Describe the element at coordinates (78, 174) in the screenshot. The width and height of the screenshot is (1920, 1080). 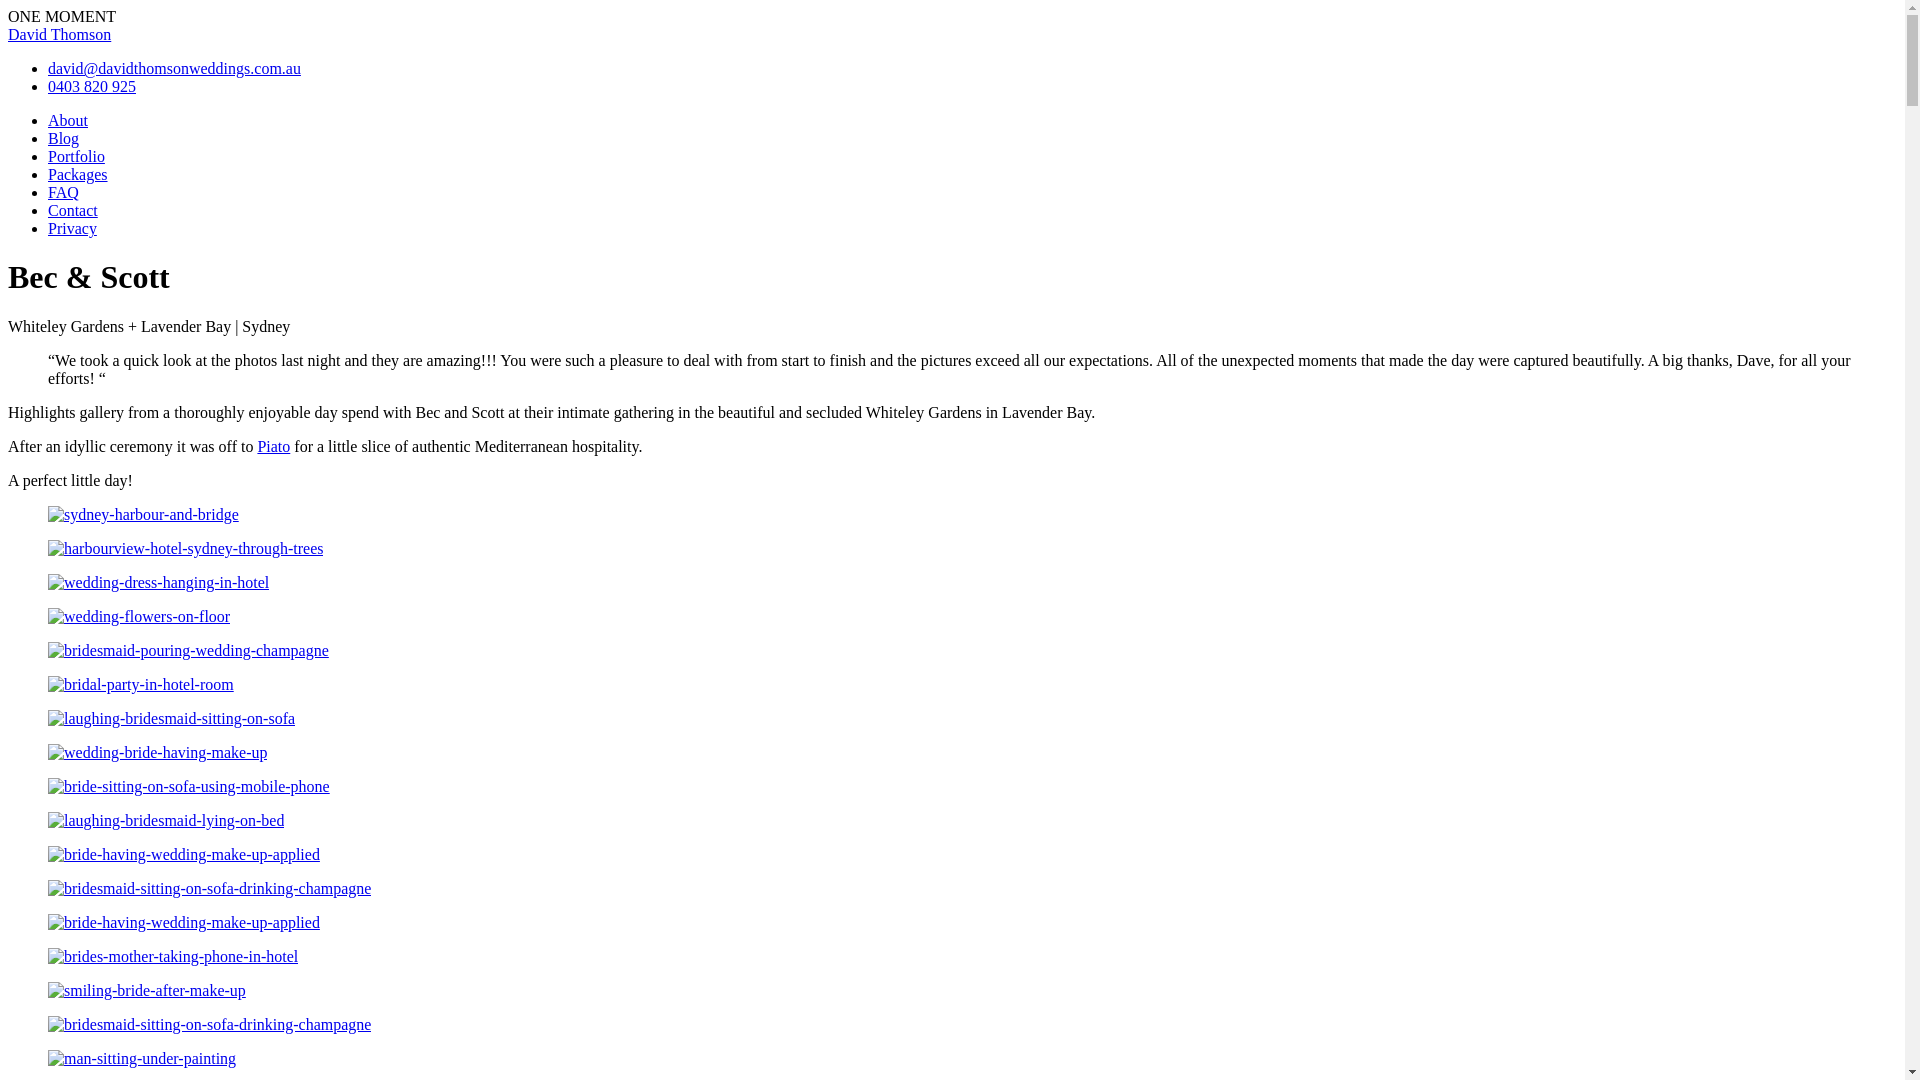
I see `Packages` at that location.